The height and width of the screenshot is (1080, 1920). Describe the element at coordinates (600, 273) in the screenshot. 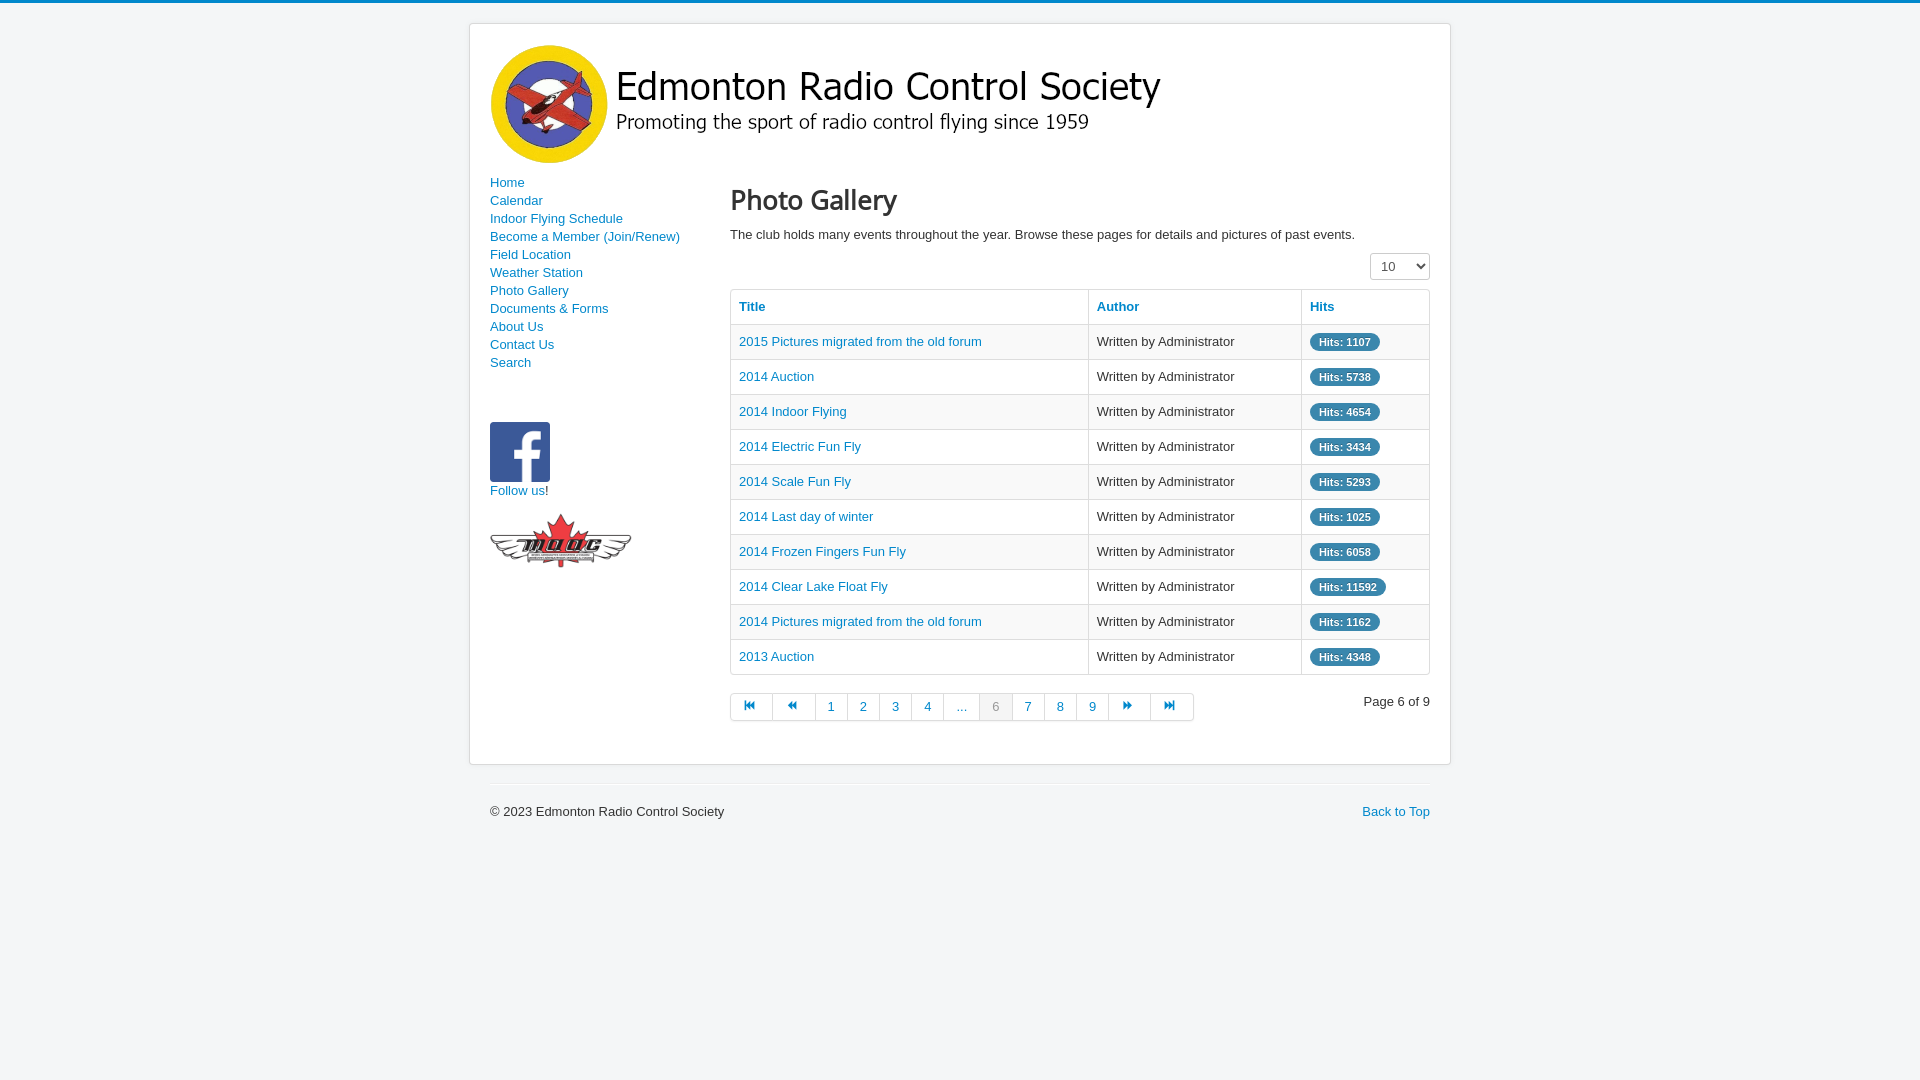

I see `Weather Station` at that location.